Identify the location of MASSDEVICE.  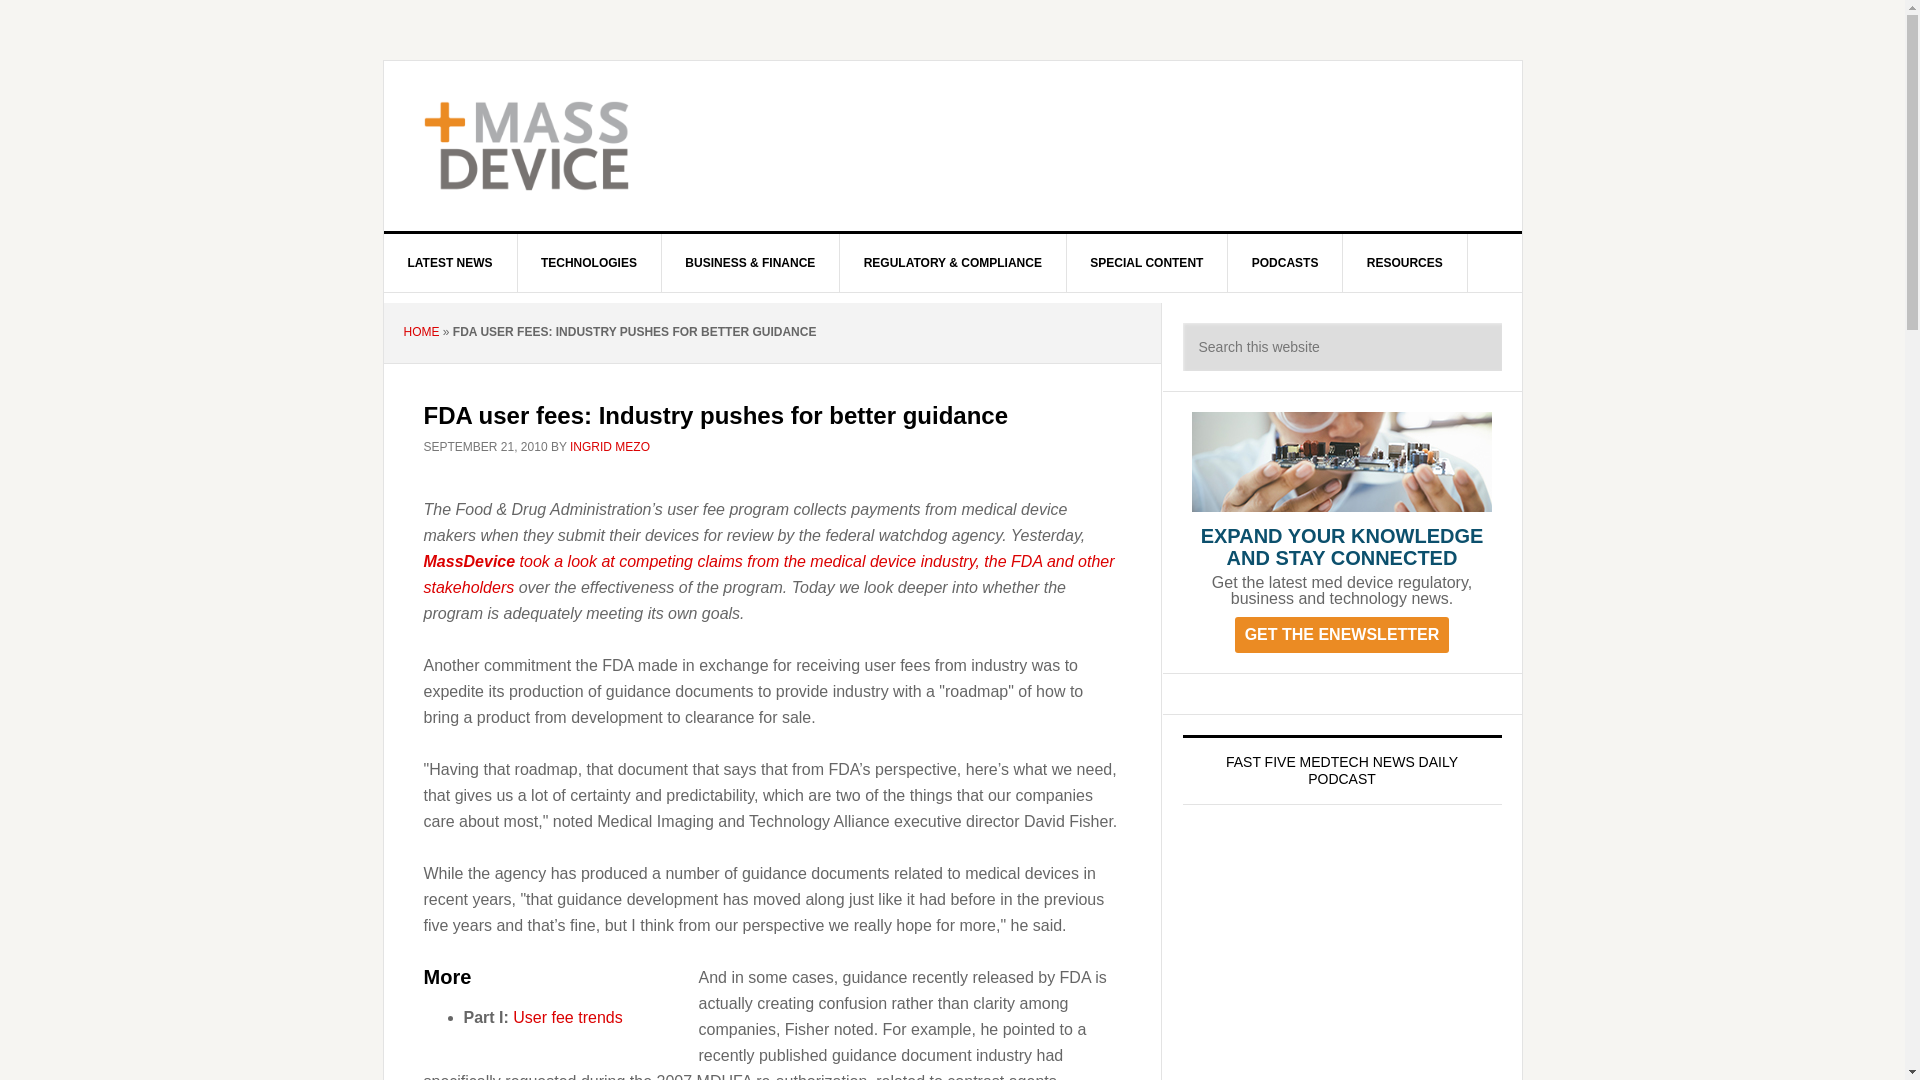
(554, 146).